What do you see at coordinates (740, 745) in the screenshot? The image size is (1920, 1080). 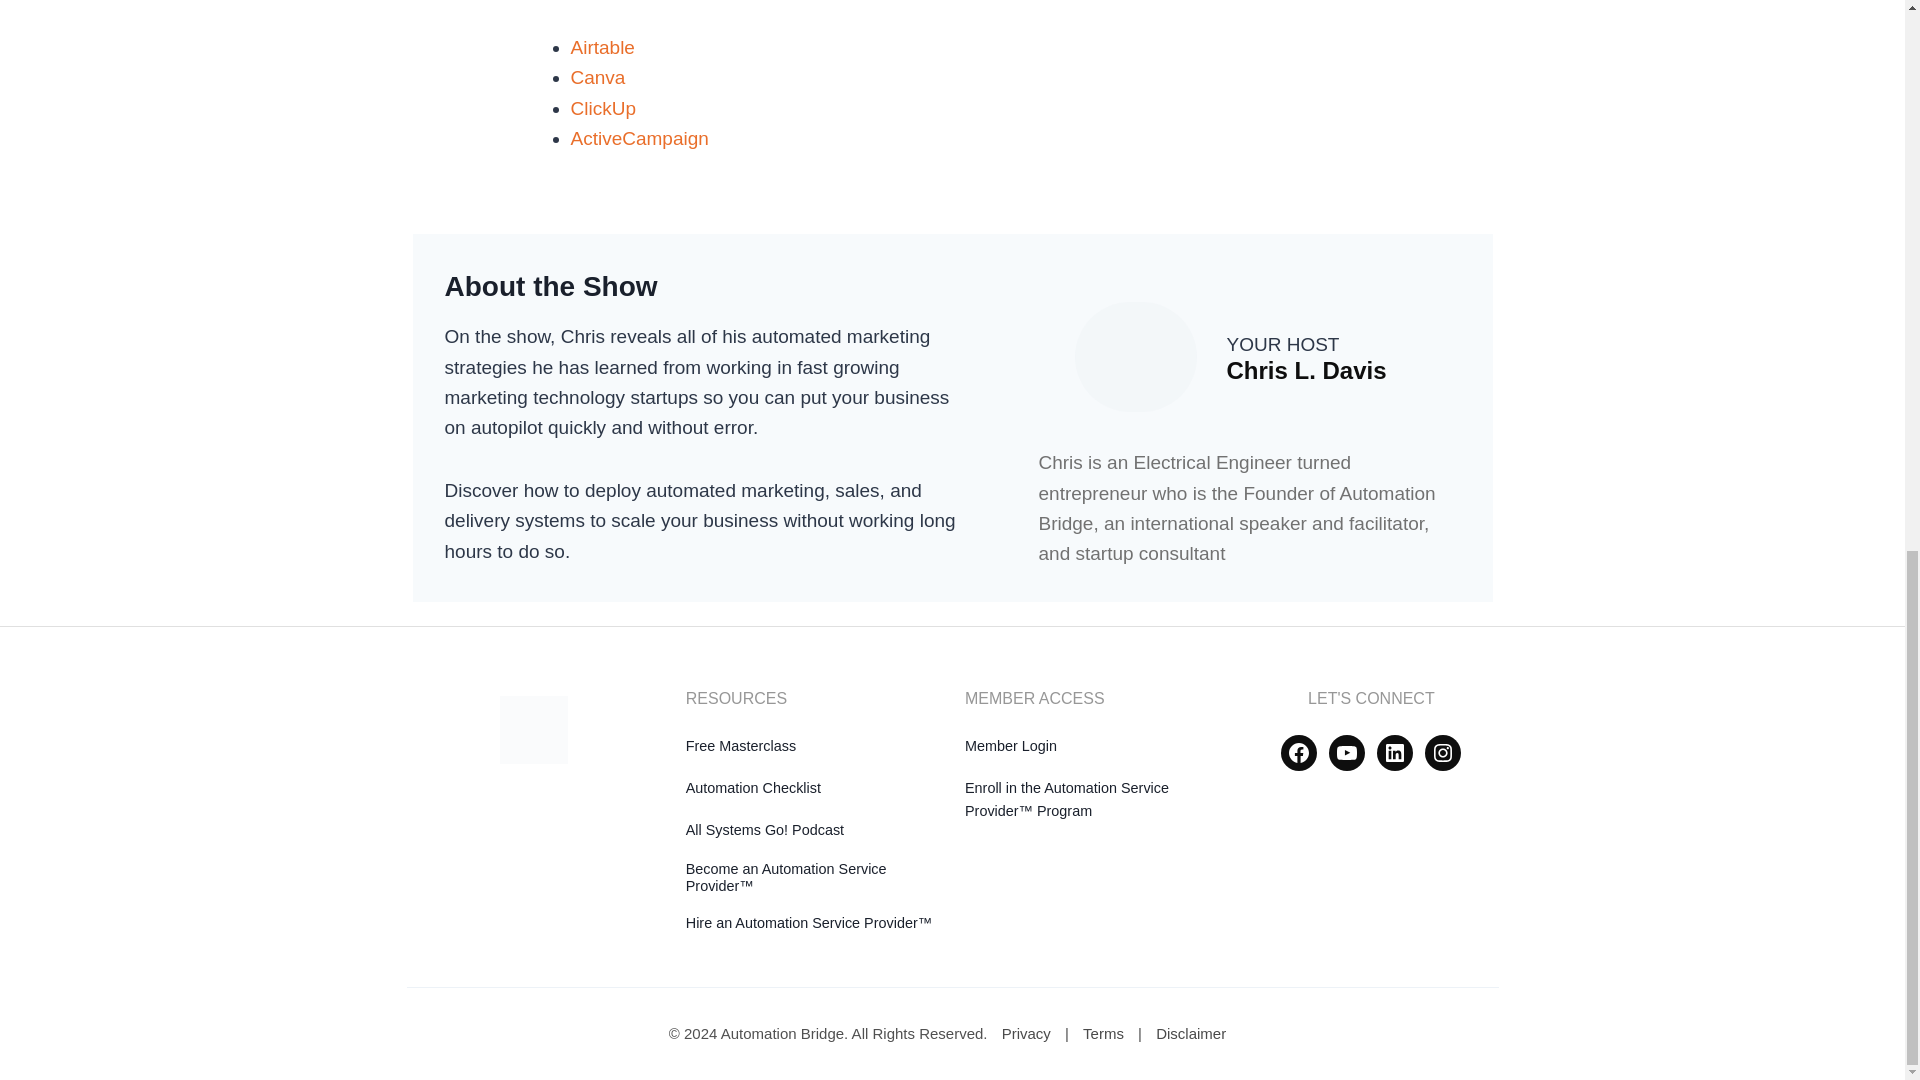 I see `Free Masterclass` at bounding box center [740, 745].